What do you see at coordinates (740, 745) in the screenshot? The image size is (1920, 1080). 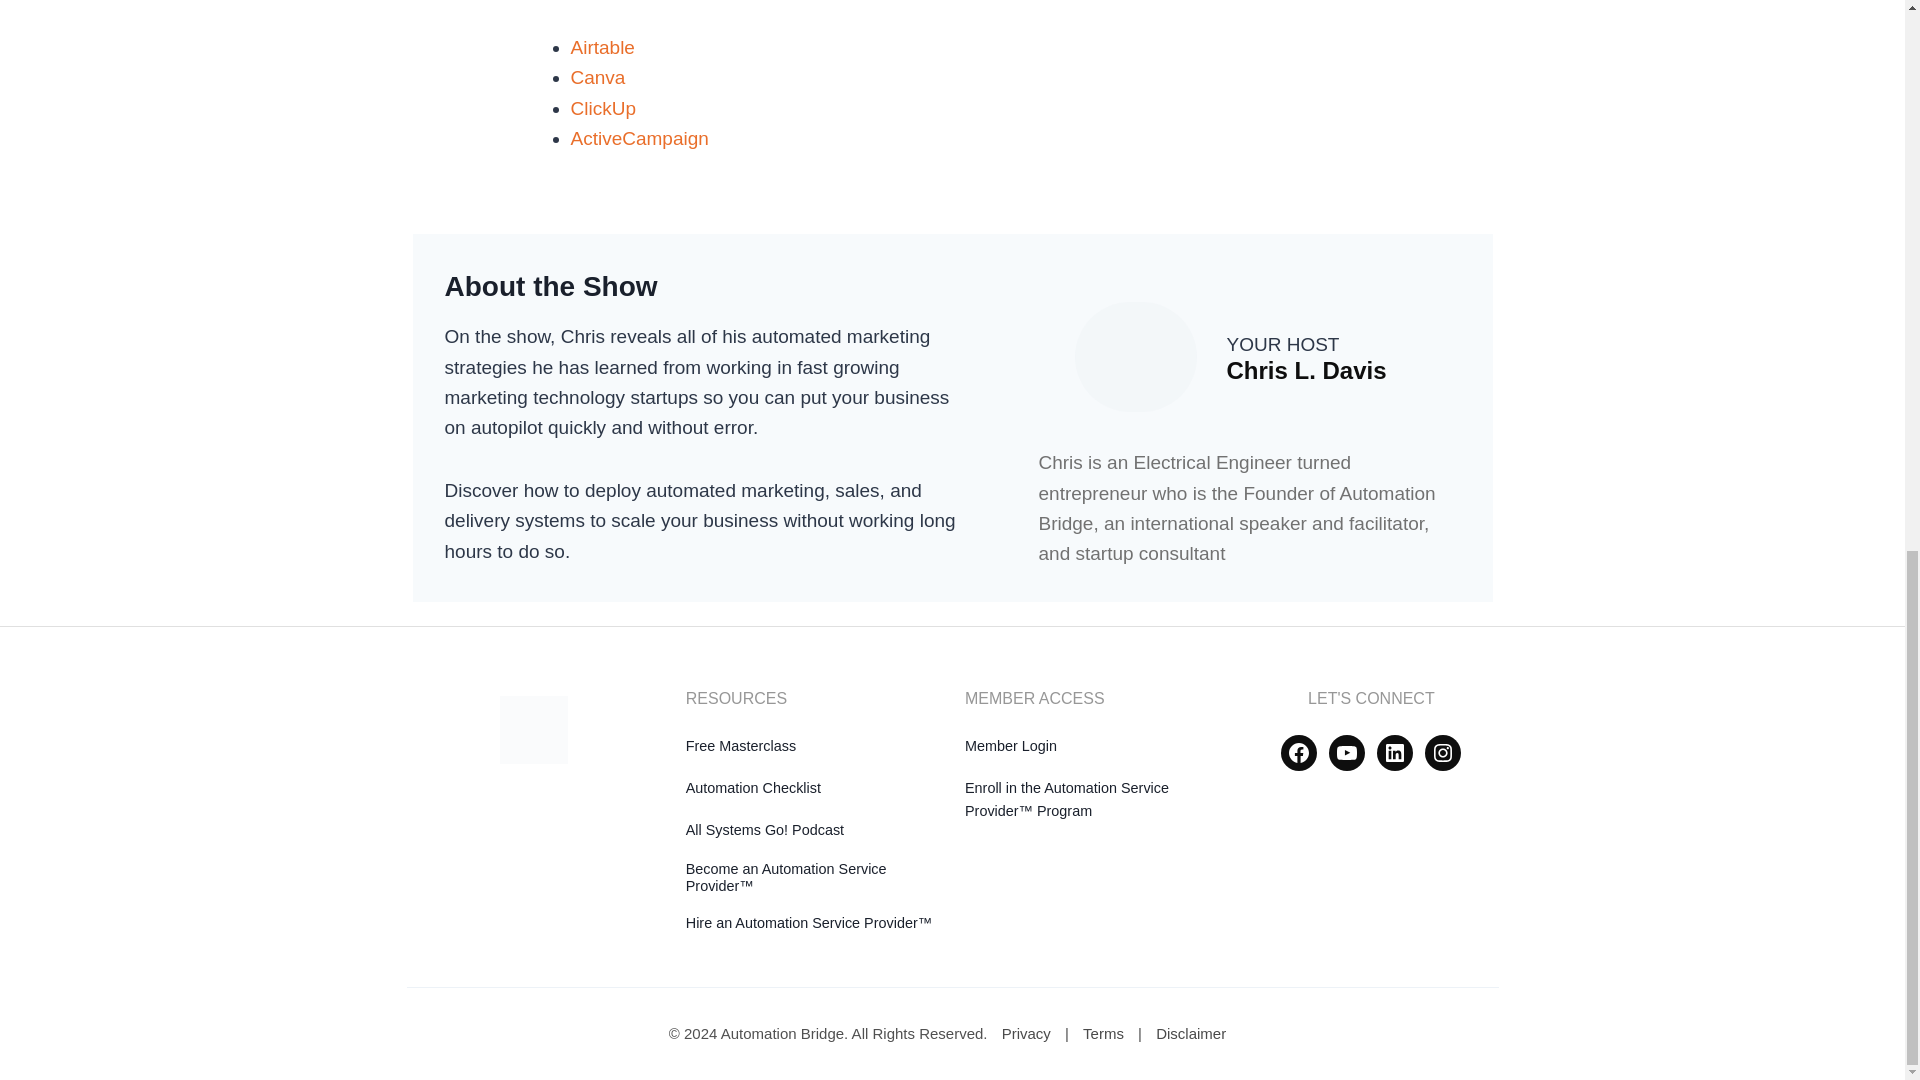 I see `Free Masterclass` at bounding box center [740, 745].